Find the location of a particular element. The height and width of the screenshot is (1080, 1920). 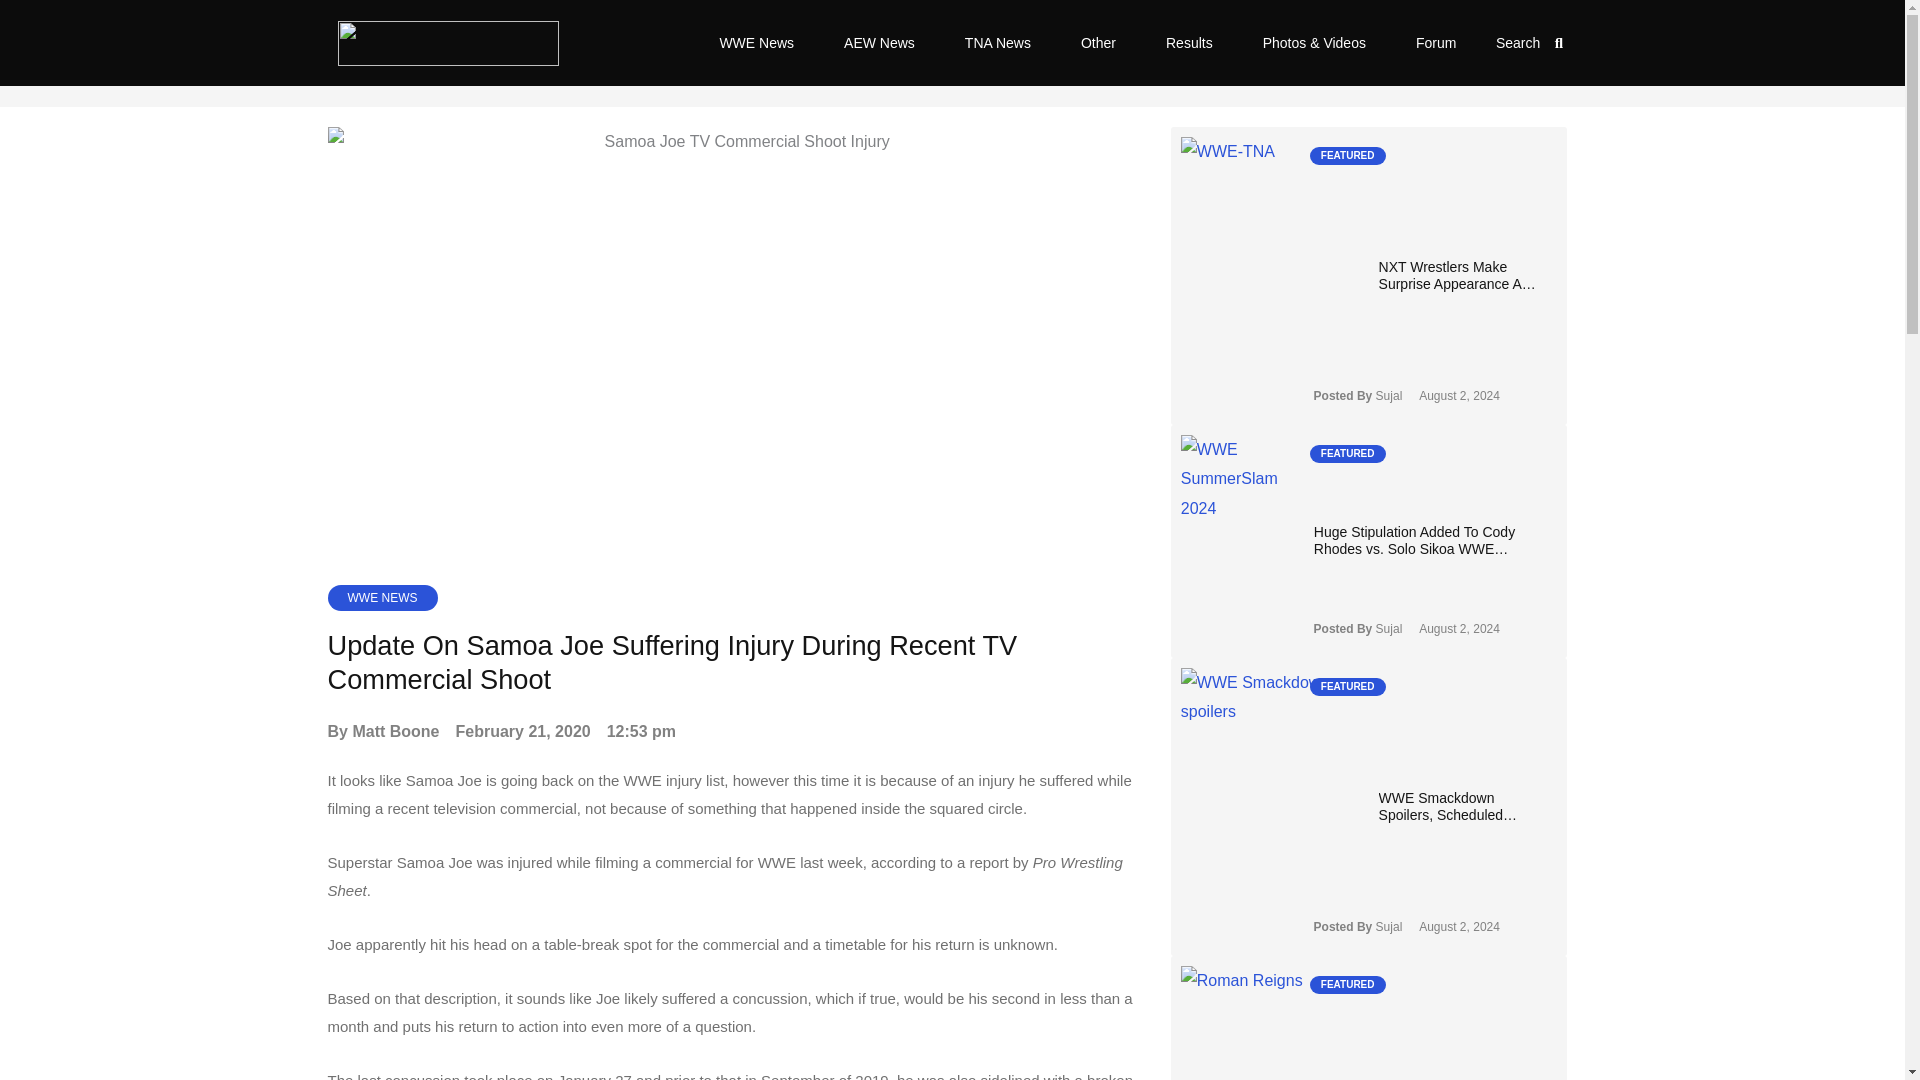

February 21, 2020 is located at coordinates (524, 732).